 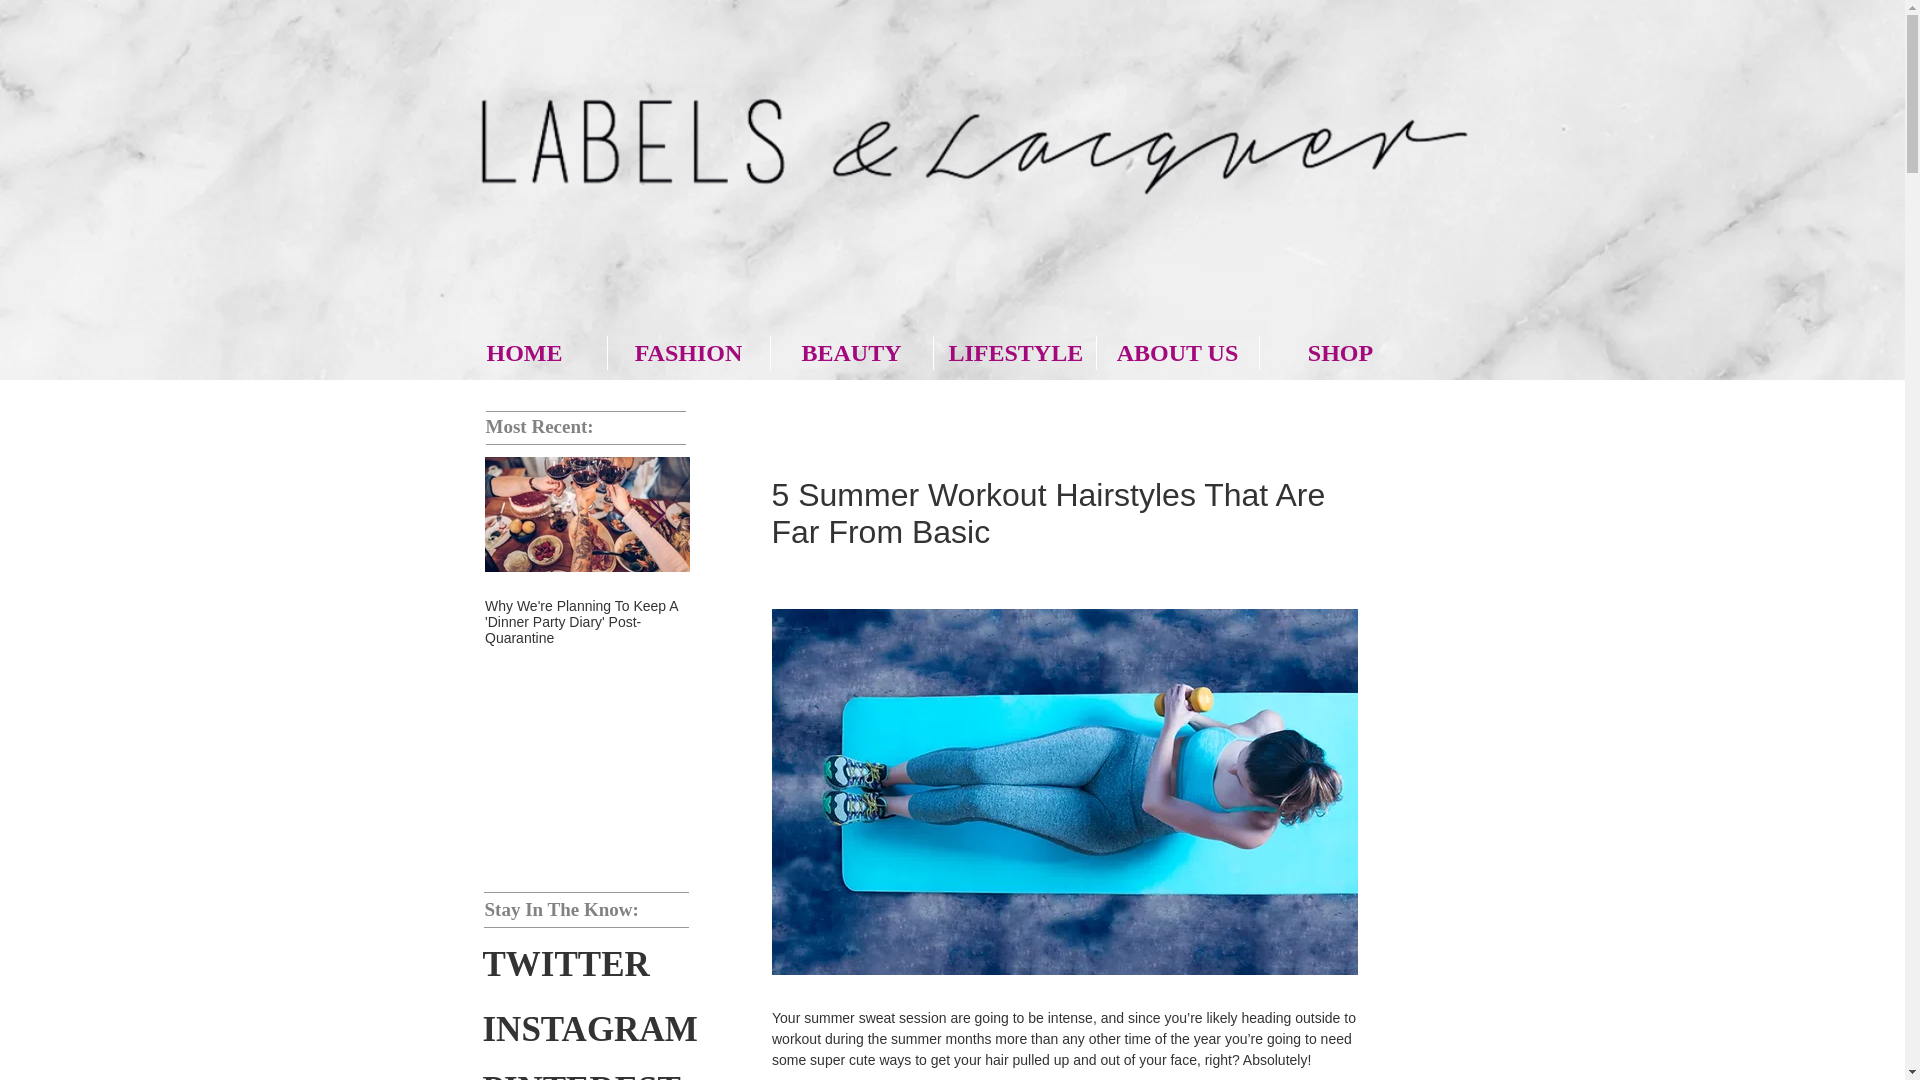 What do you see at coordinates (588, 1030) in the screenshot?
I see `INSTAGRAM` at bounding box center [588, 1030].